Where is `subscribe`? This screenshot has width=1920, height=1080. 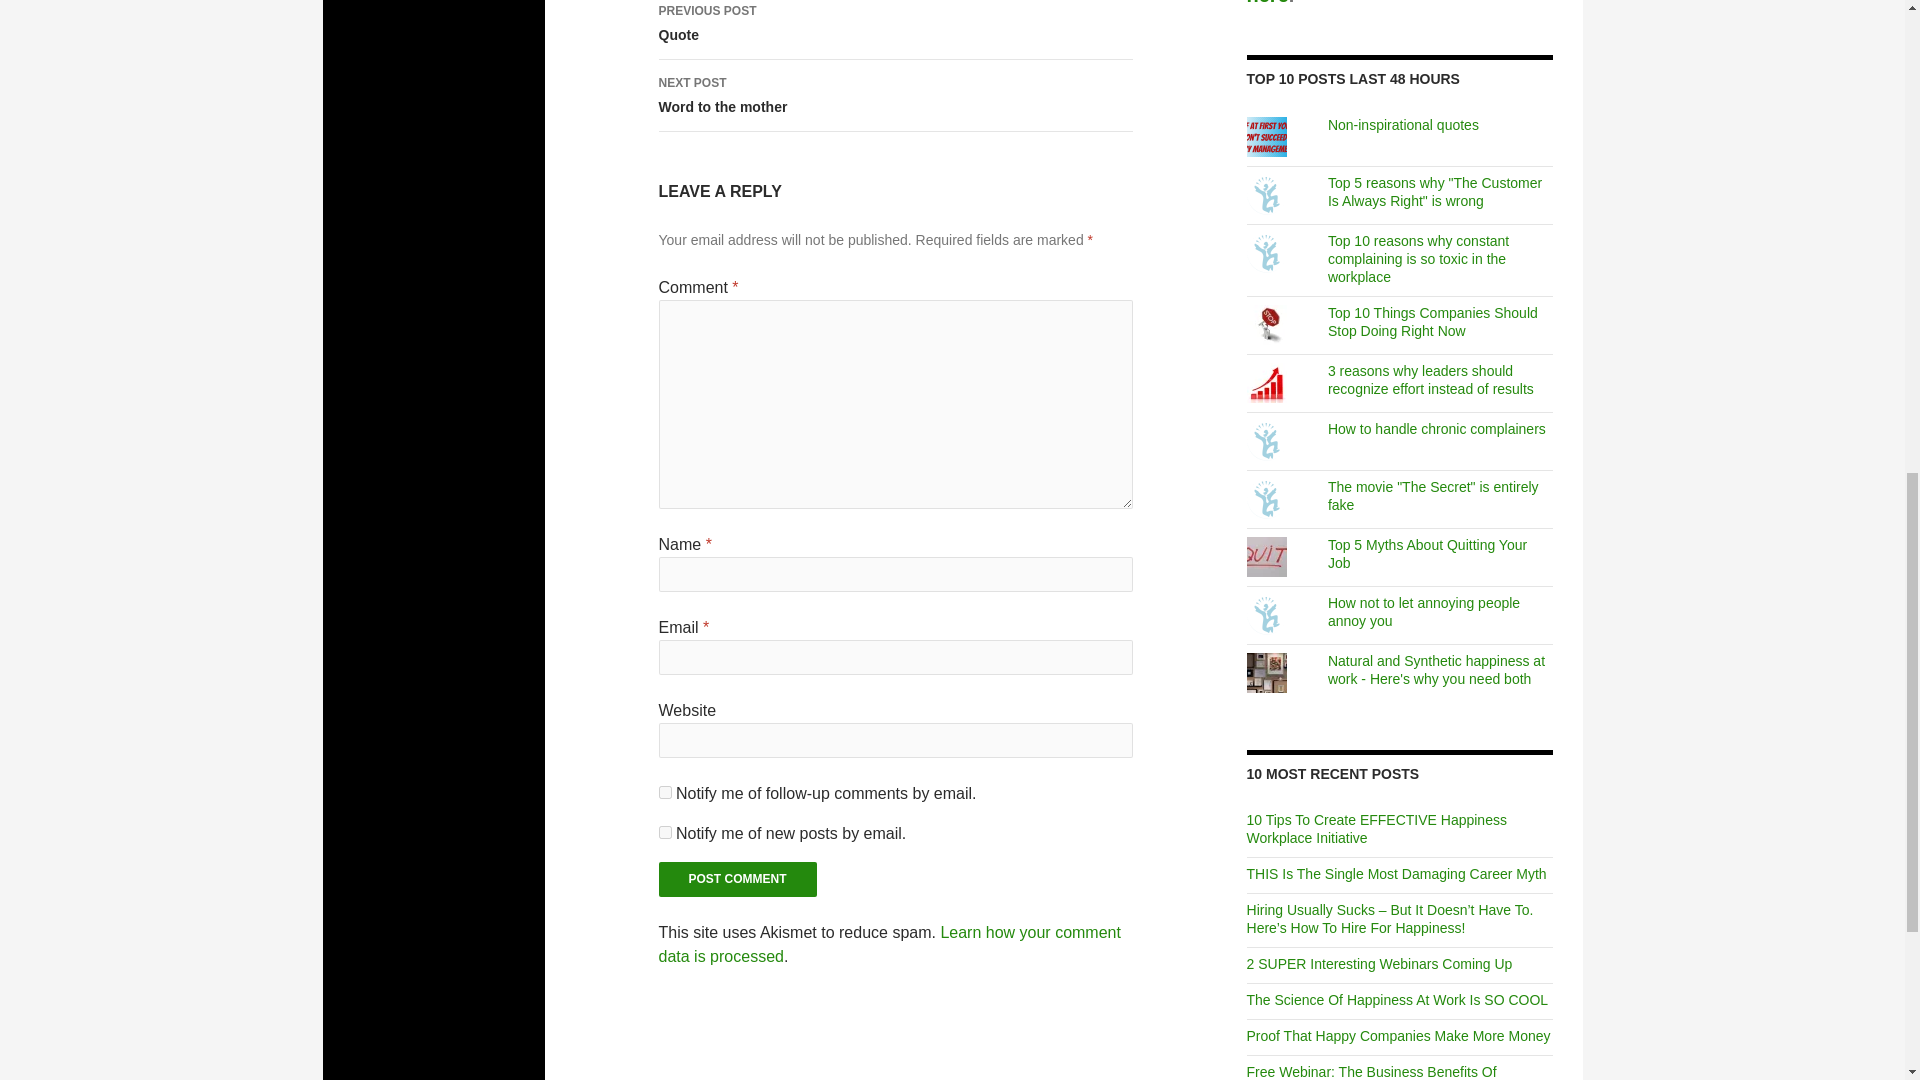
subscribe is located at coordinates (1378, 3).